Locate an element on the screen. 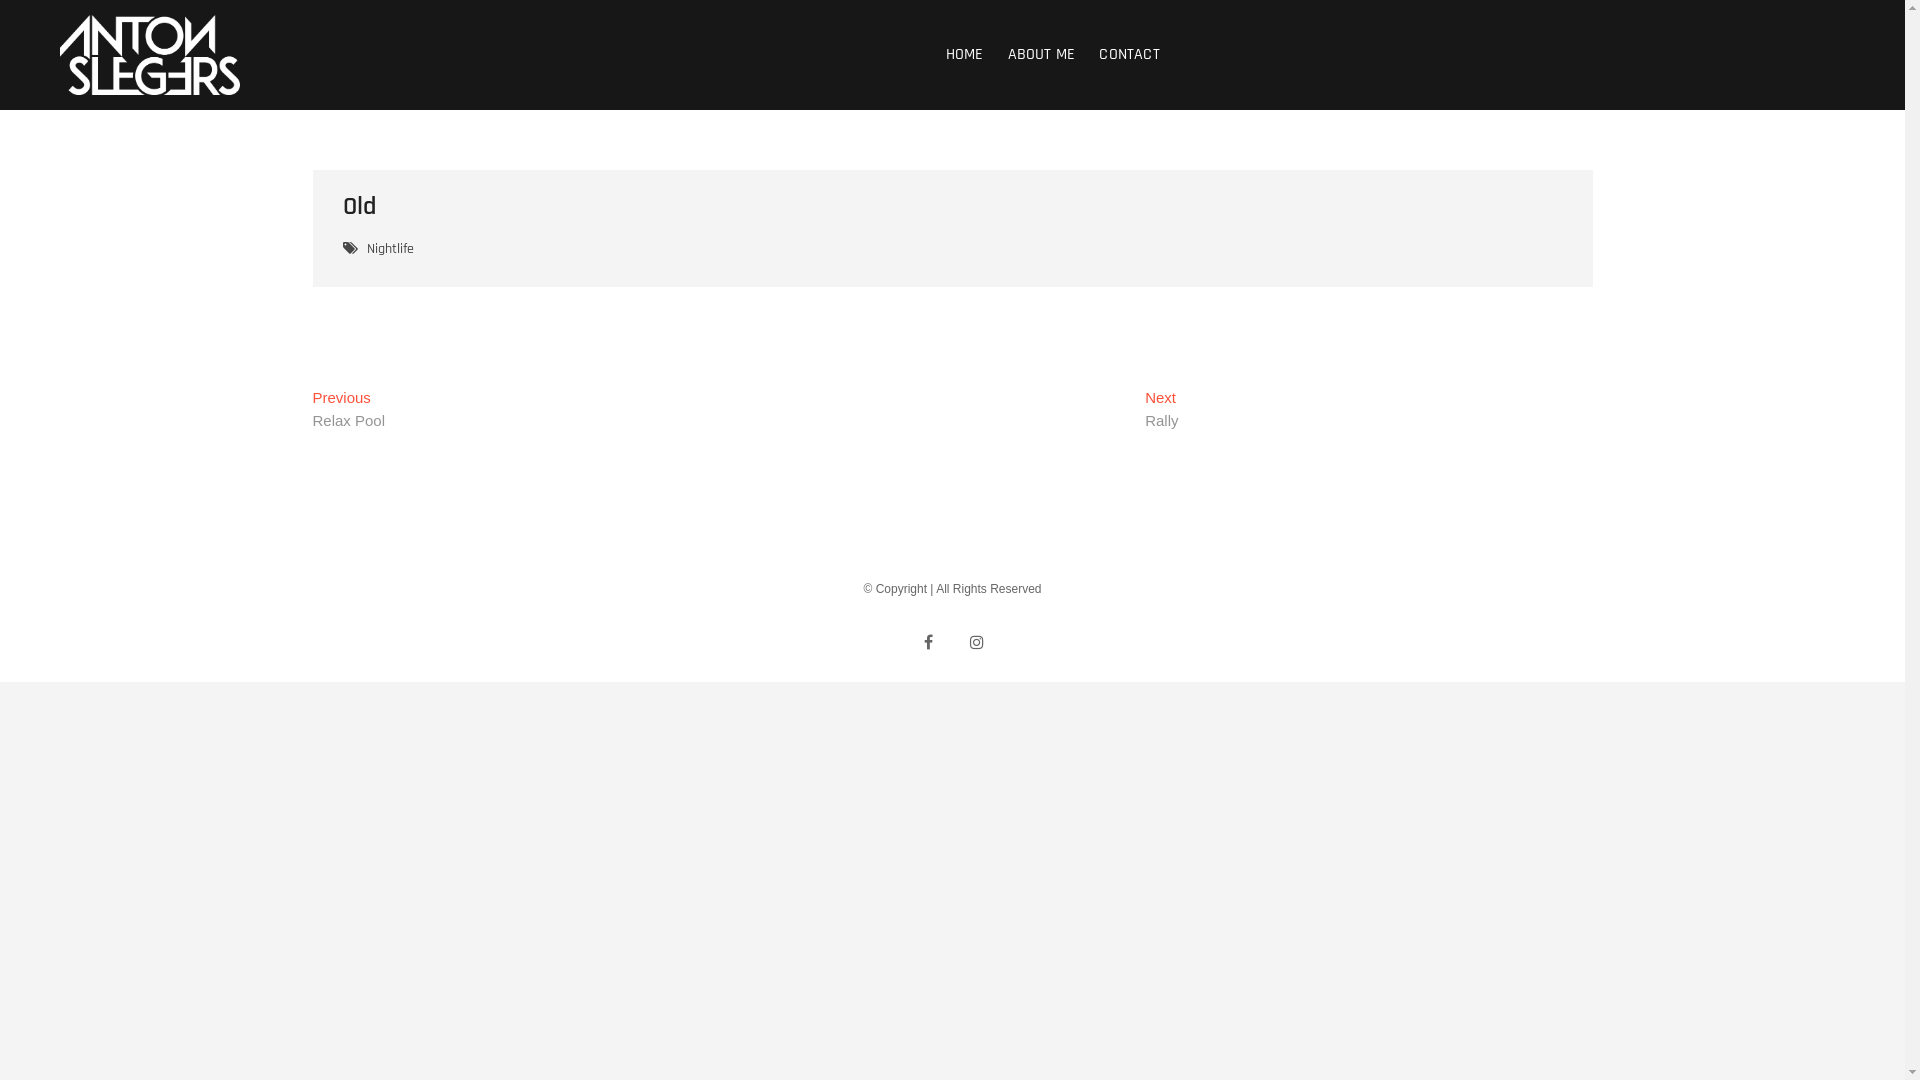  Previous
Previous post:
Relax Pool is located at coordinates (348, 411).